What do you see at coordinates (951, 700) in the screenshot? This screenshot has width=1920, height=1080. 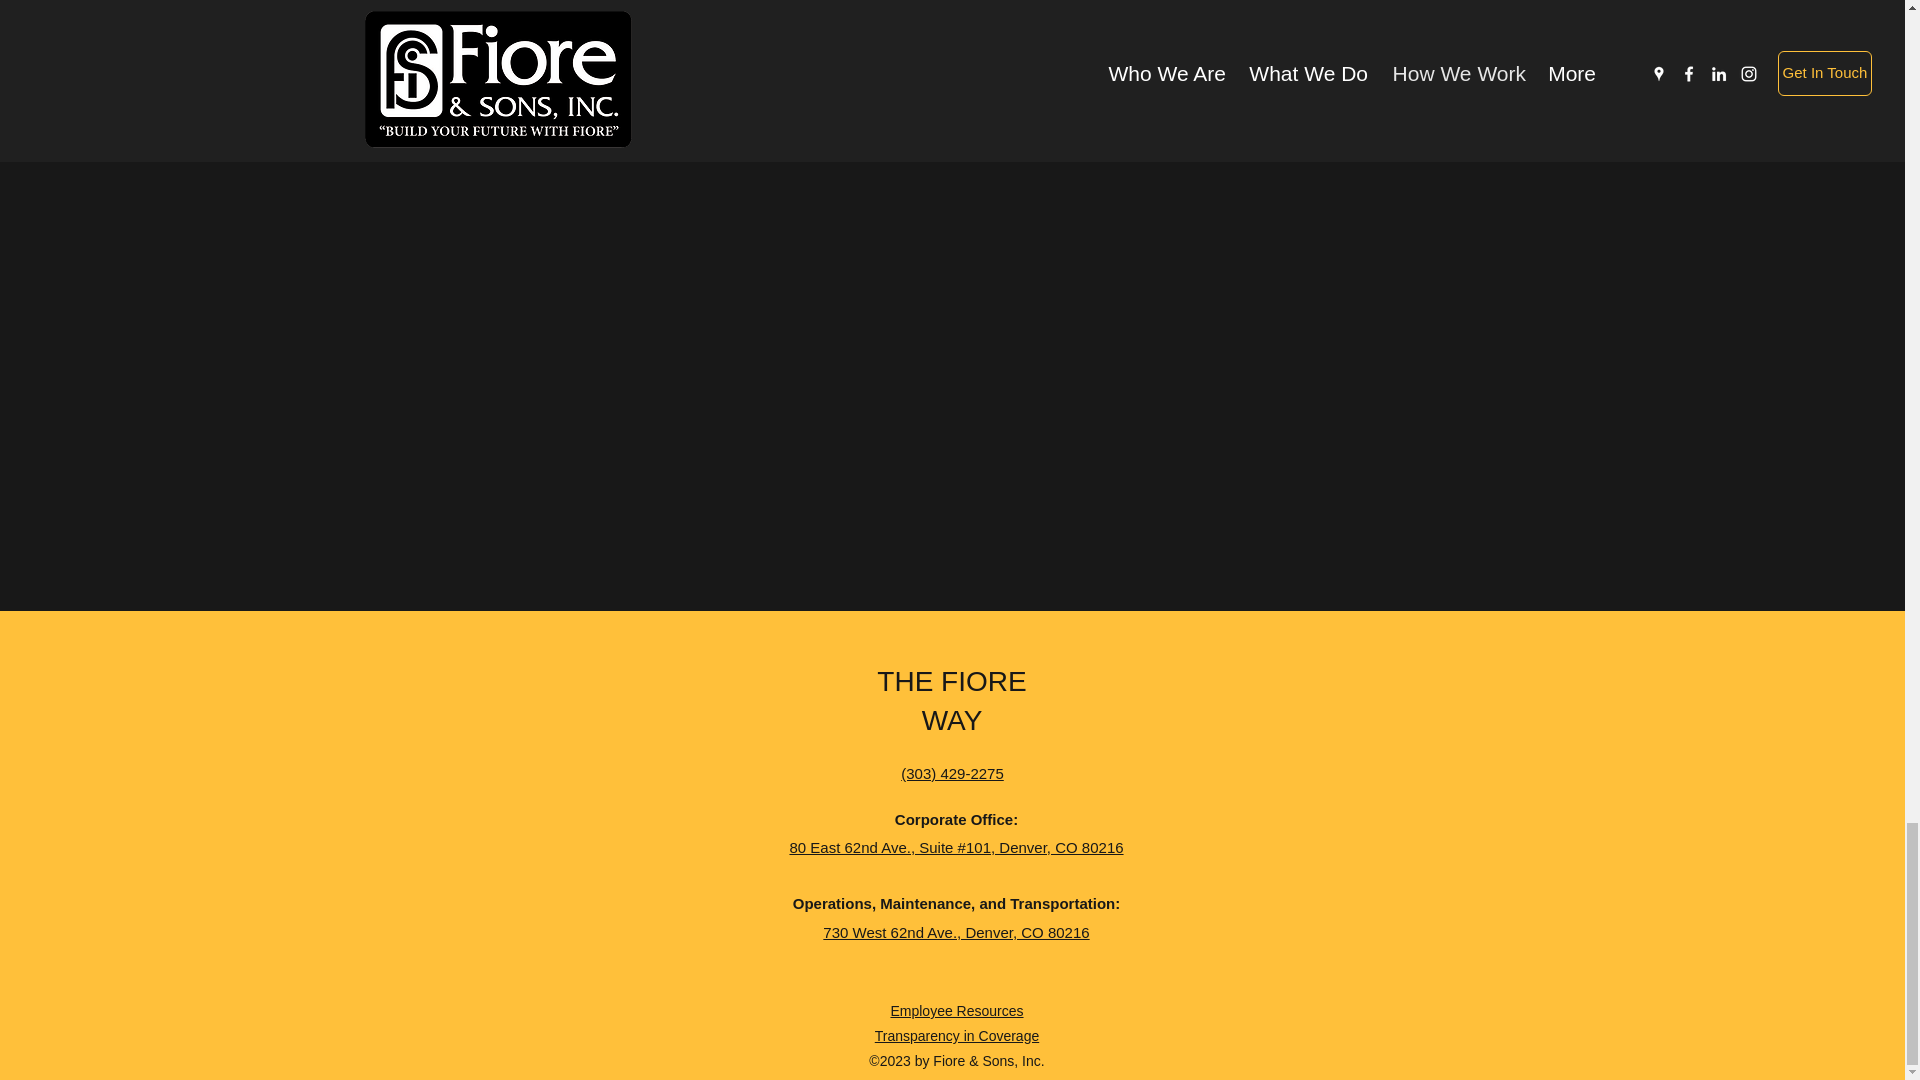 I see `THE FIORE WAY` at bounding box center [951, 700].